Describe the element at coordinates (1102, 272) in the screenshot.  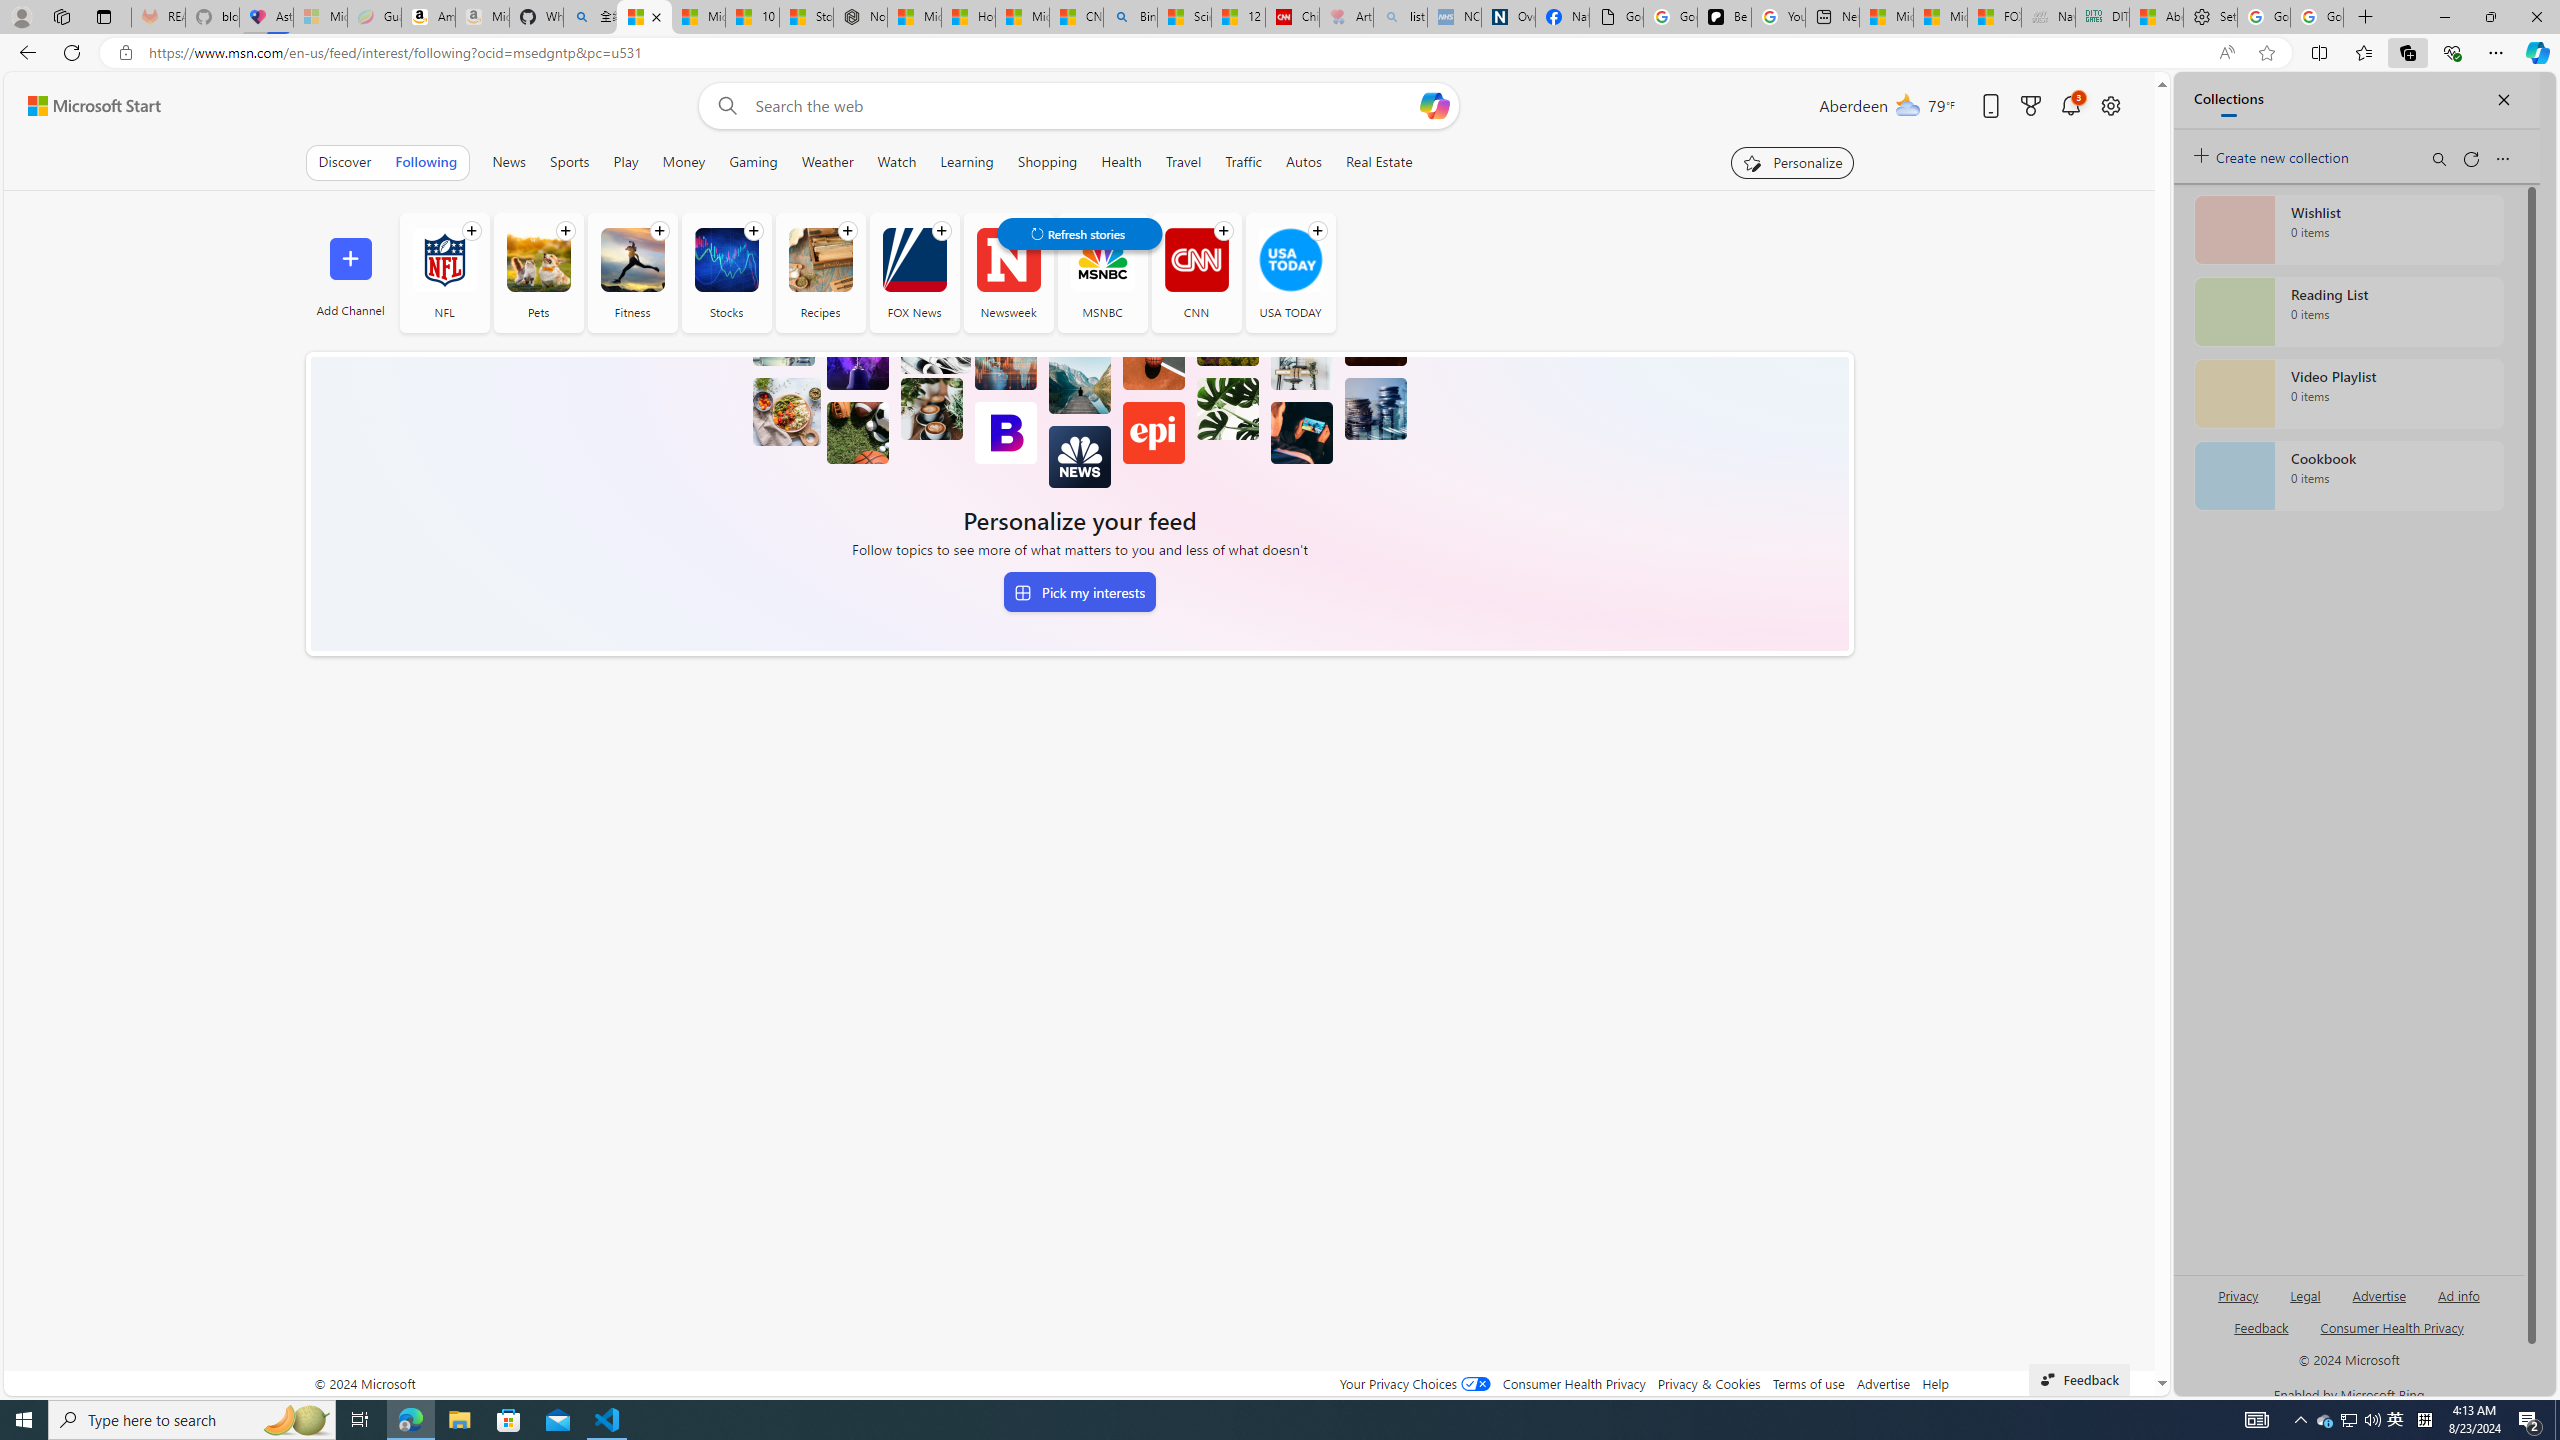
I see `MSNBC` at that location.